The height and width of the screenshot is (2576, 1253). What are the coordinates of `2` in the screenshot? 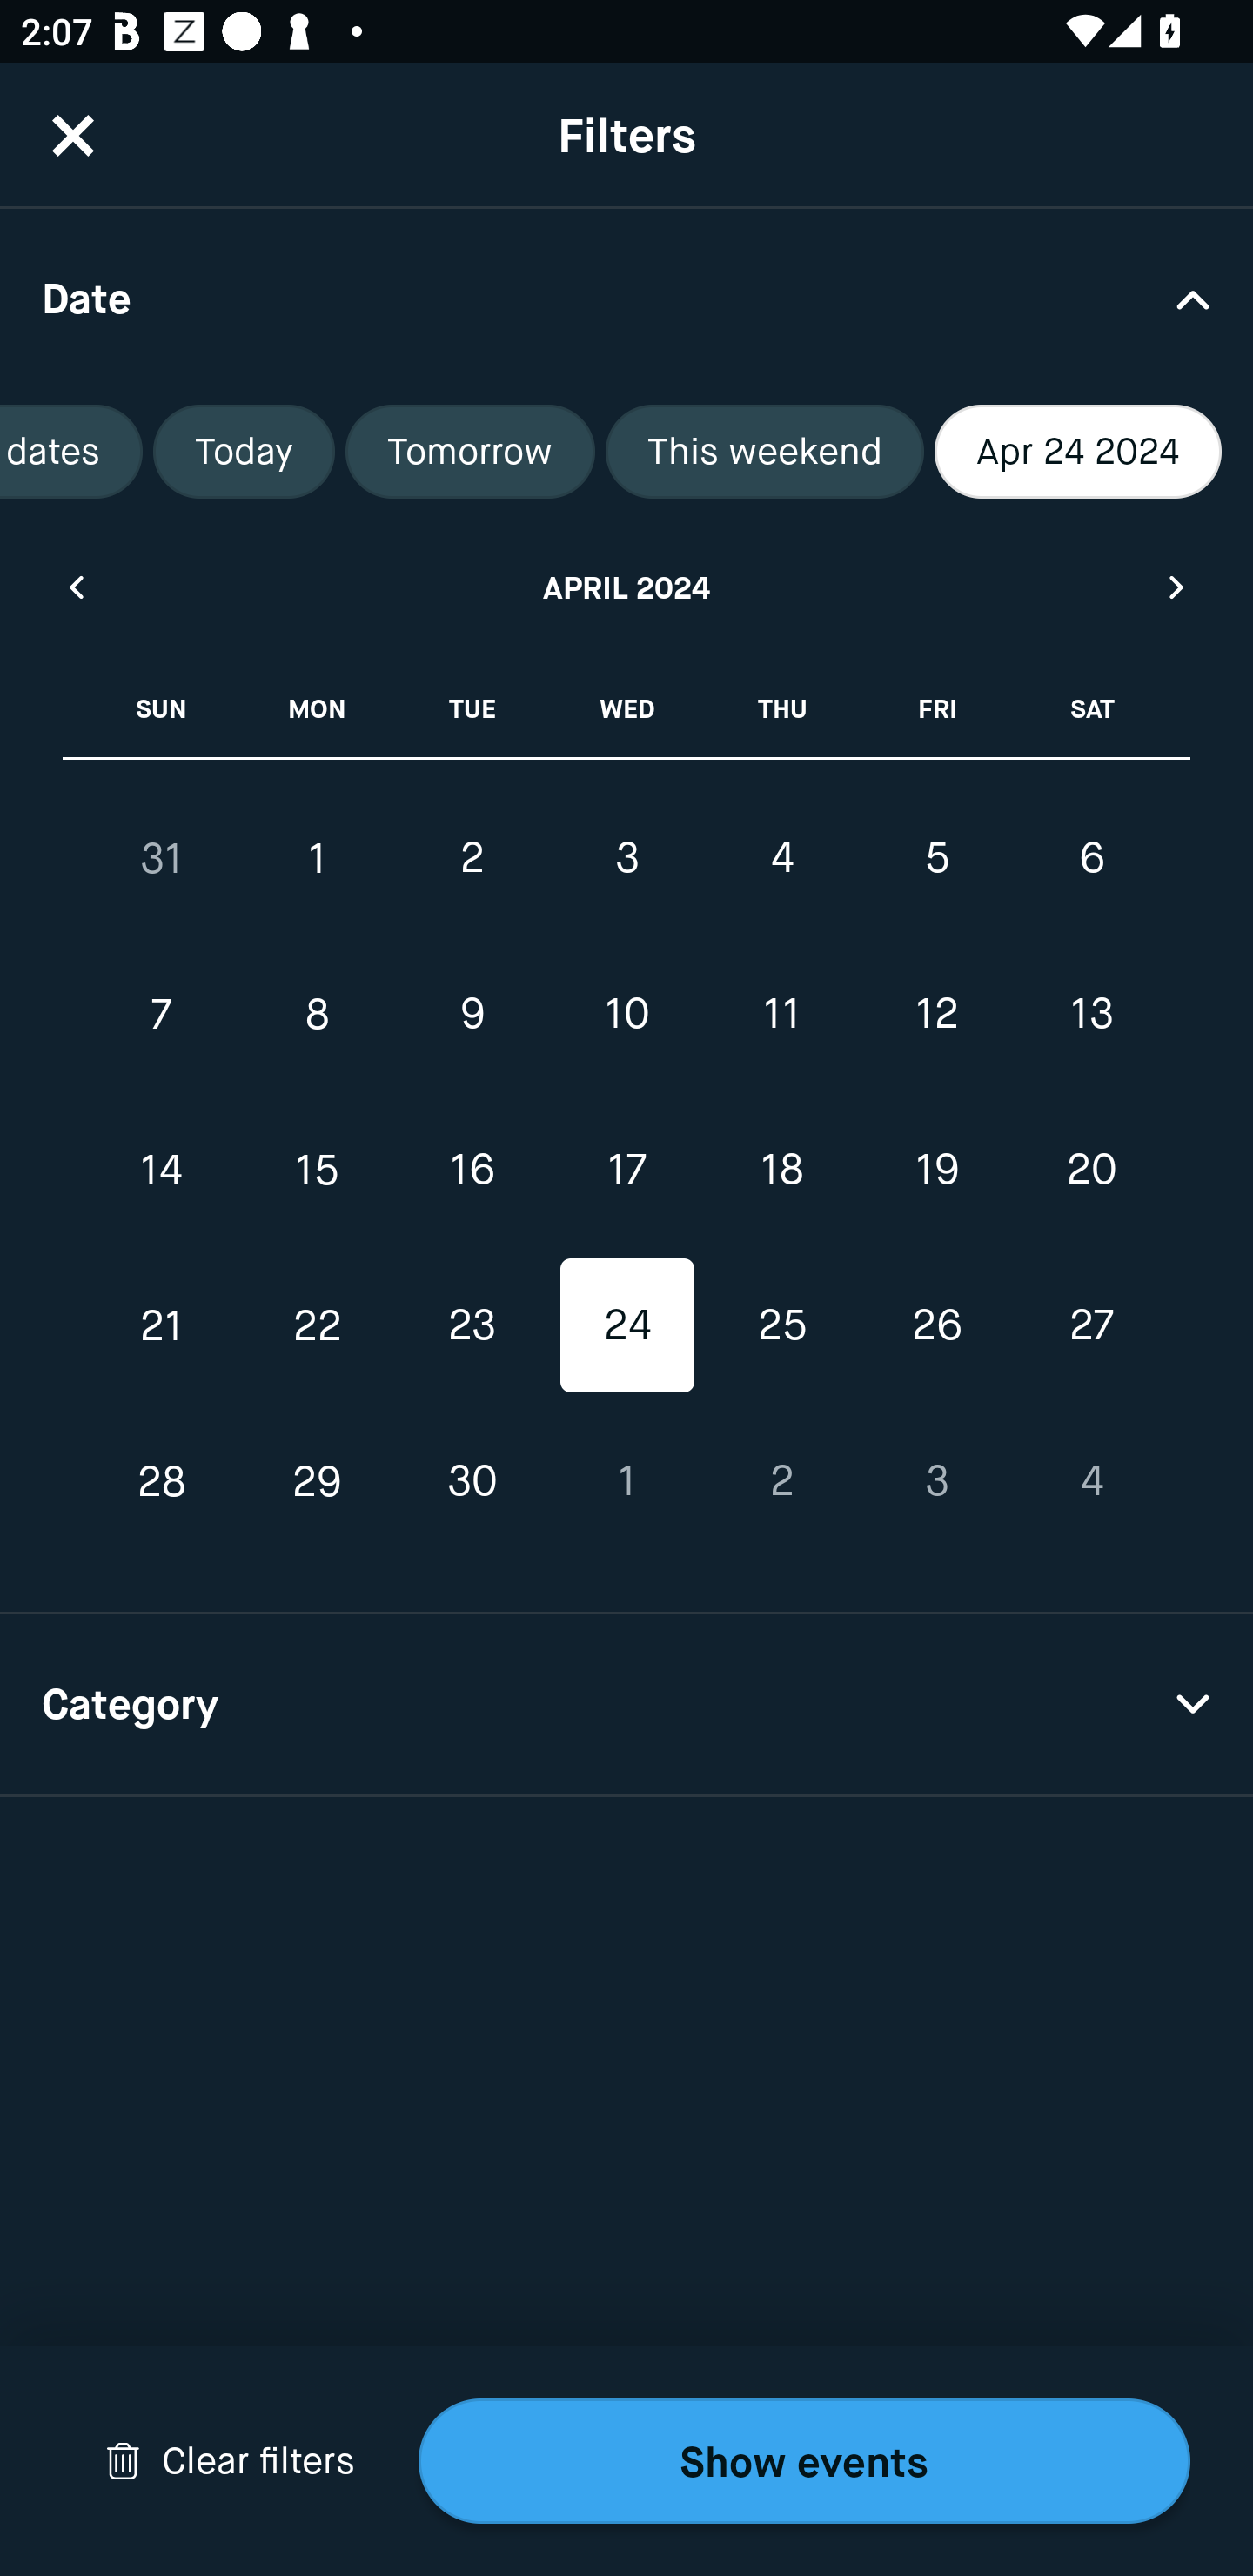 It's located at (781, 1481).